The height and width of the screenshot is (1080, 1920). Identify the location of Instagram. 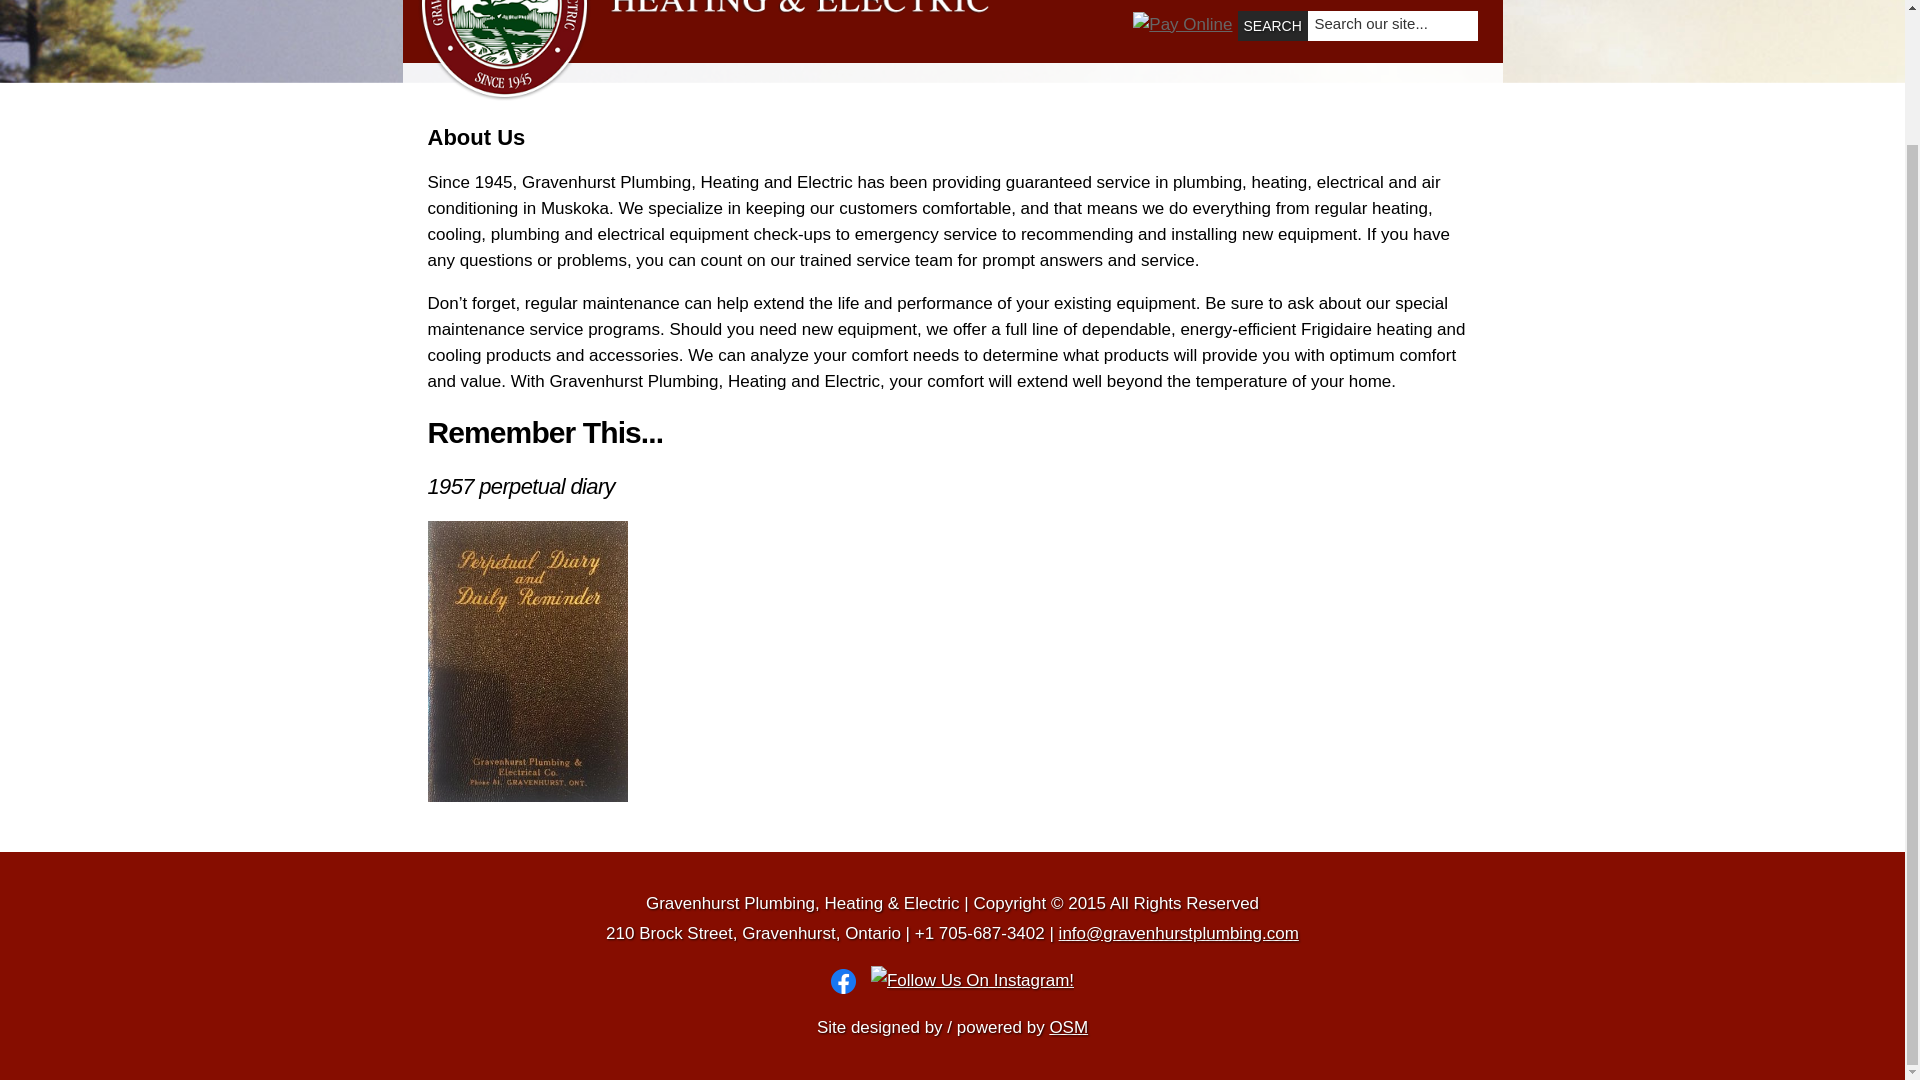
(972, 980).